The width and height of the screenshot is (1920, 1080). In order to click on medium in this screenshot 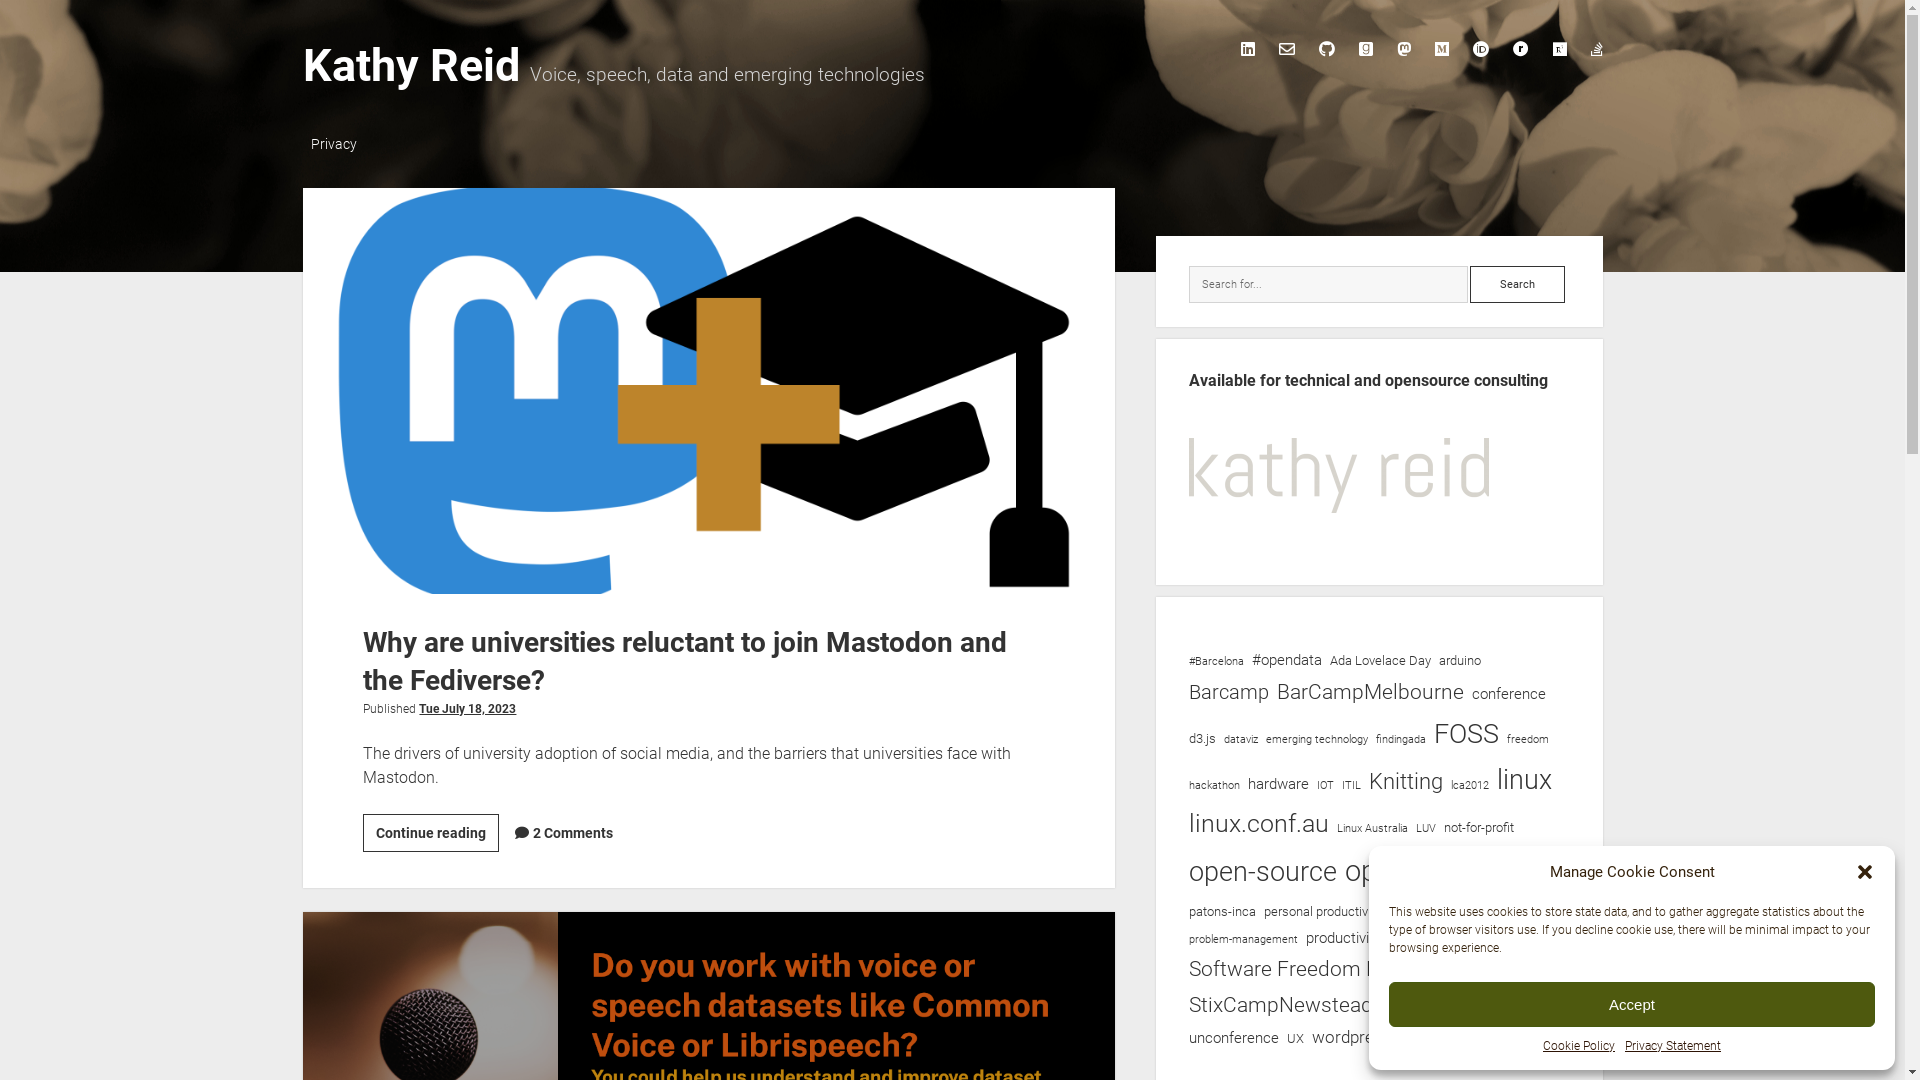, I will do `click(1441, 49)`.